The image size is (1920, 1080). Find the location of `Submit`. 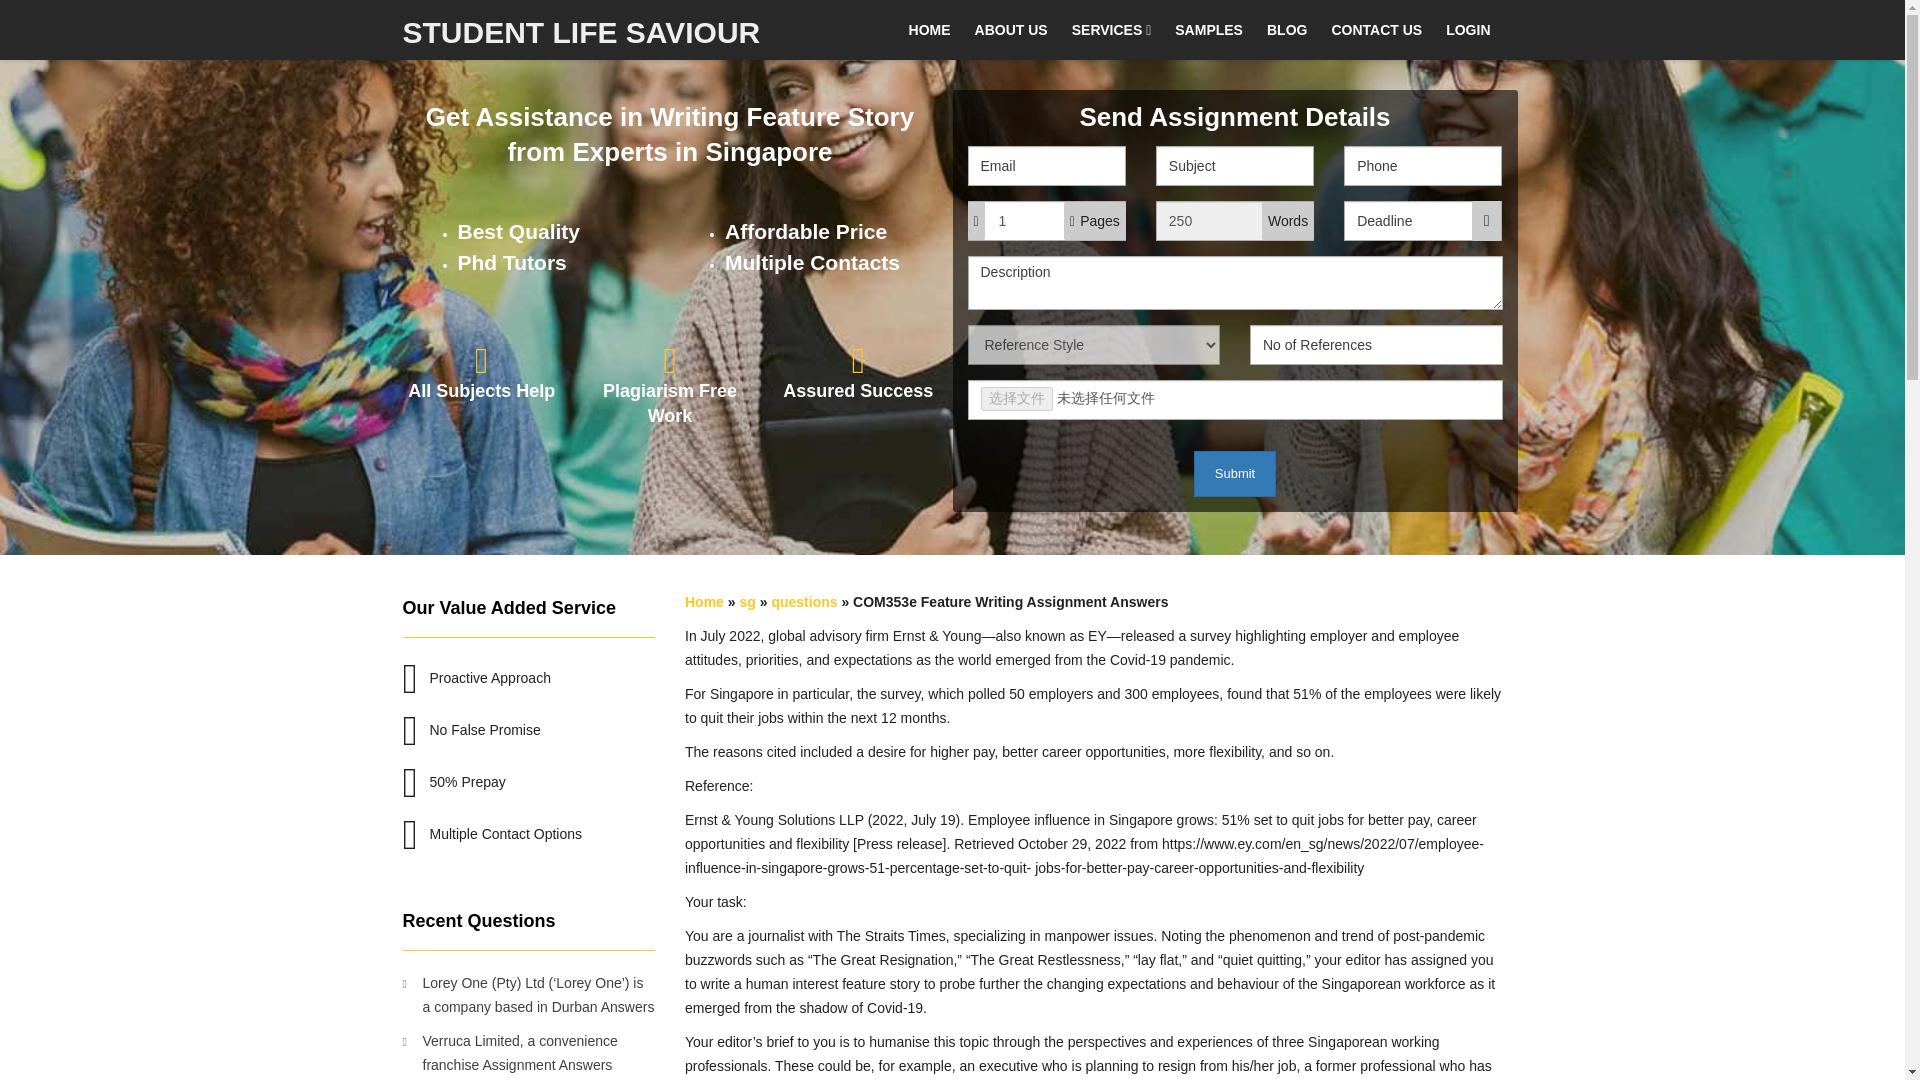

Submit is located at coordinates (1235, 474).